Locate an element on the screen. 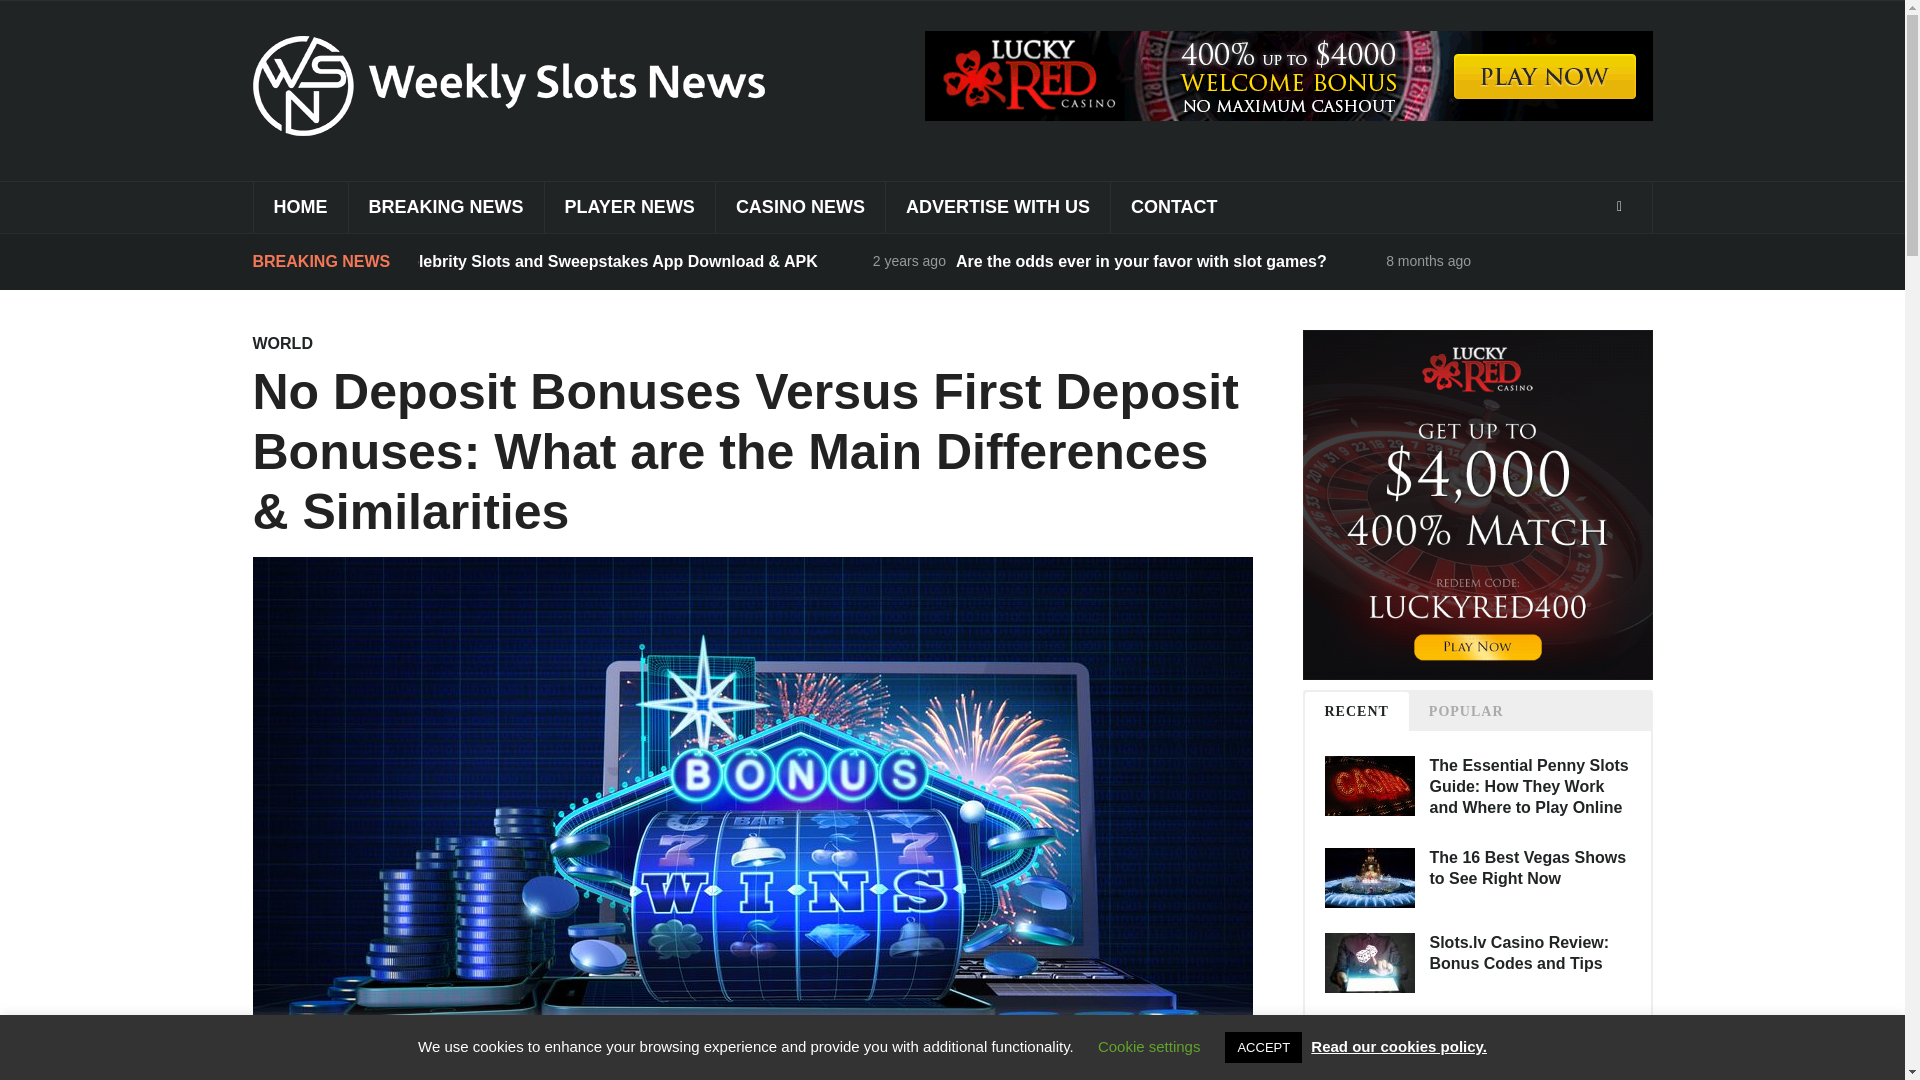 Image resolution: width=1920 pixels, height=1080 pixels. WORLD is located at coordinates (281, 343).